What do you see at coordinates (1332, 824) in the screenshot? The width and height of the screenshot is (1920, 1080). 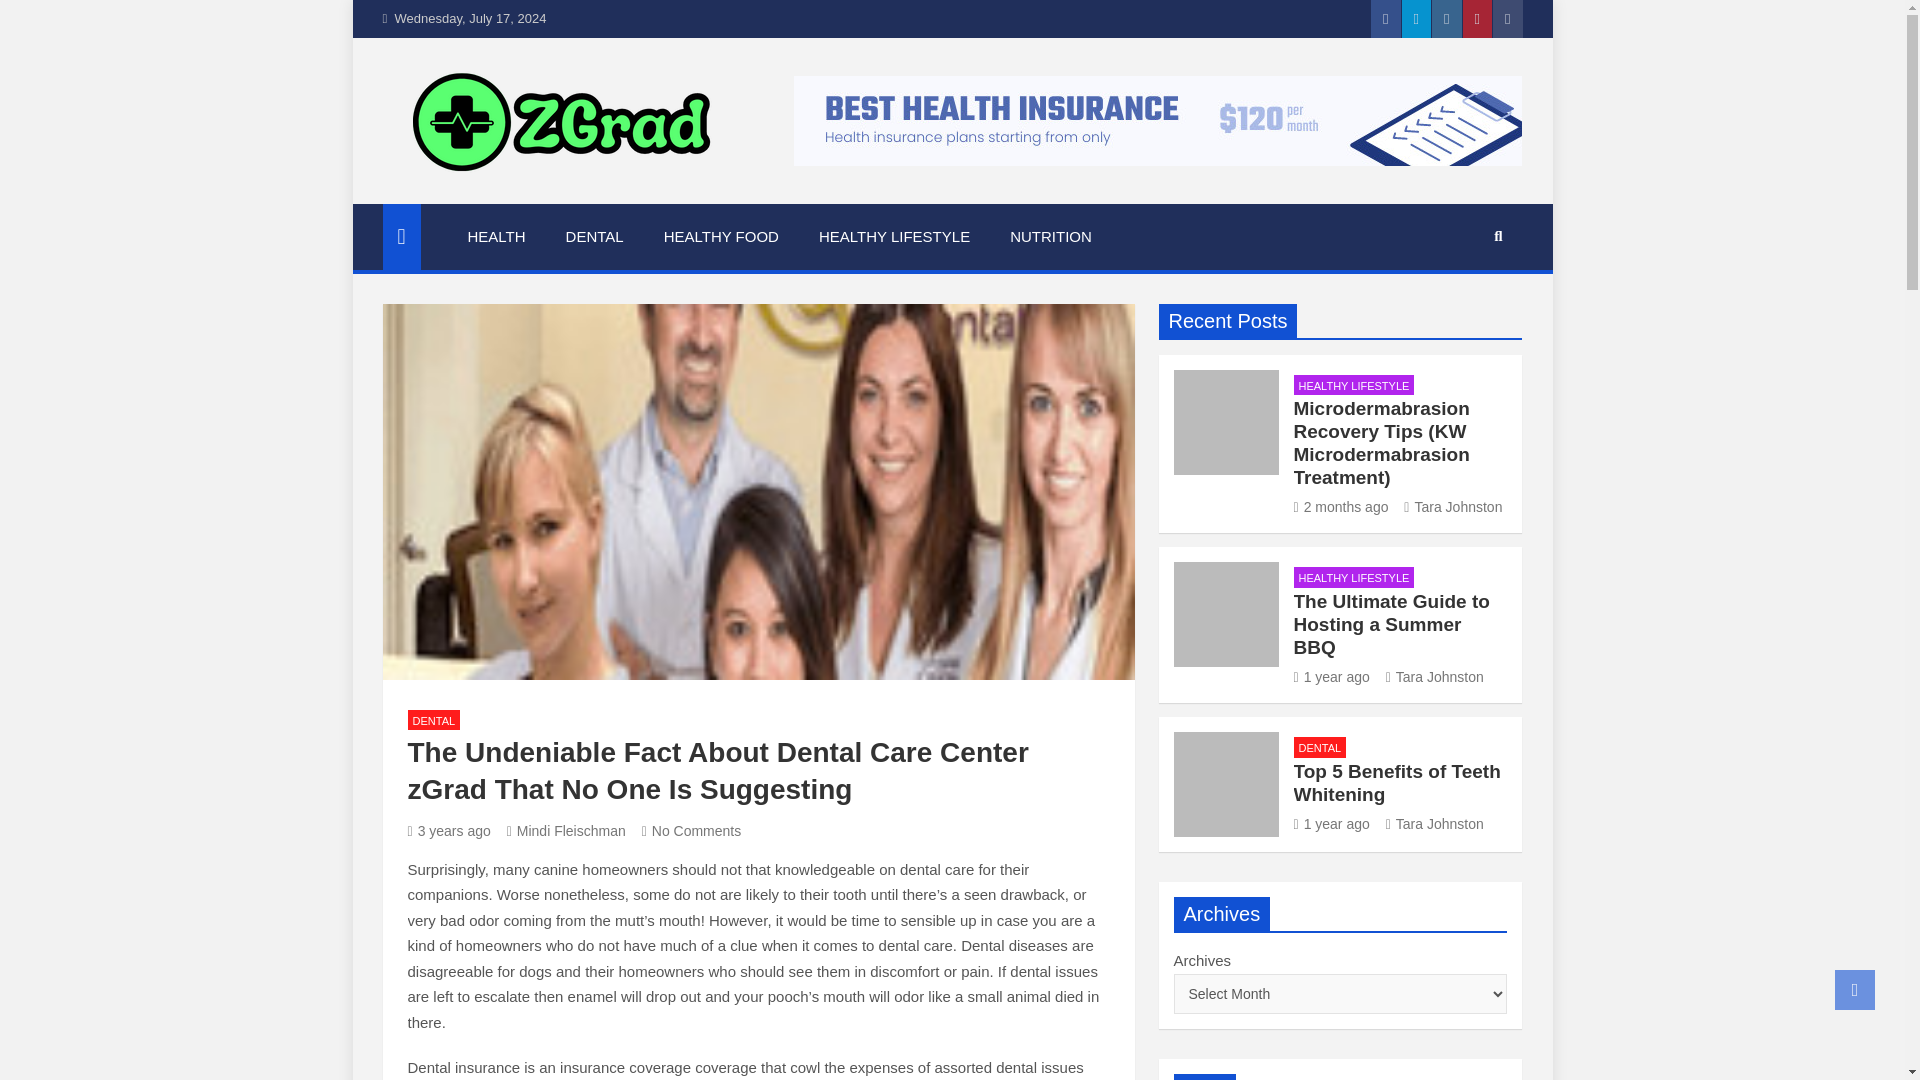 I see `Top 5 Benefits of Teeth Whitening` at bounding box center [1332, 824].